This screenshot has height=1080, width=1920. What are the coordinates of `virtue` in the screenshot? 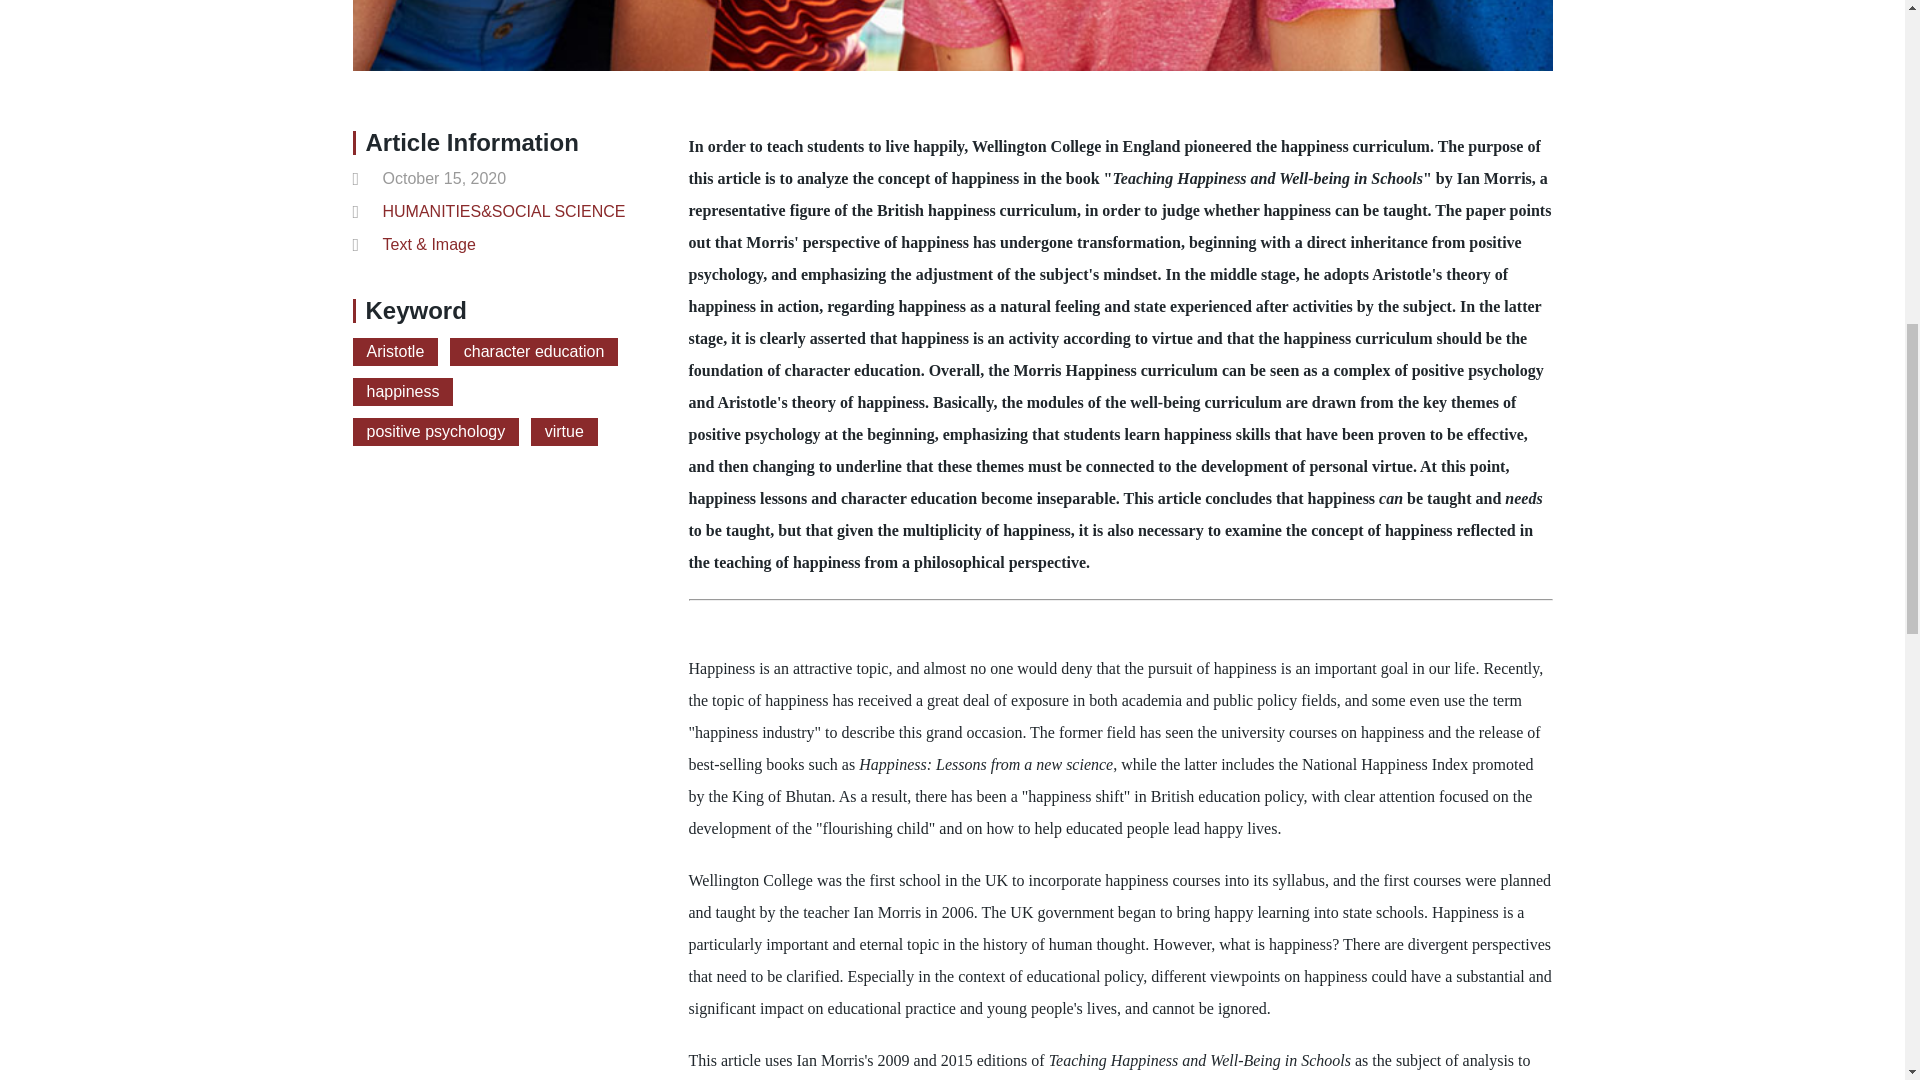 It's located at (564, 432).